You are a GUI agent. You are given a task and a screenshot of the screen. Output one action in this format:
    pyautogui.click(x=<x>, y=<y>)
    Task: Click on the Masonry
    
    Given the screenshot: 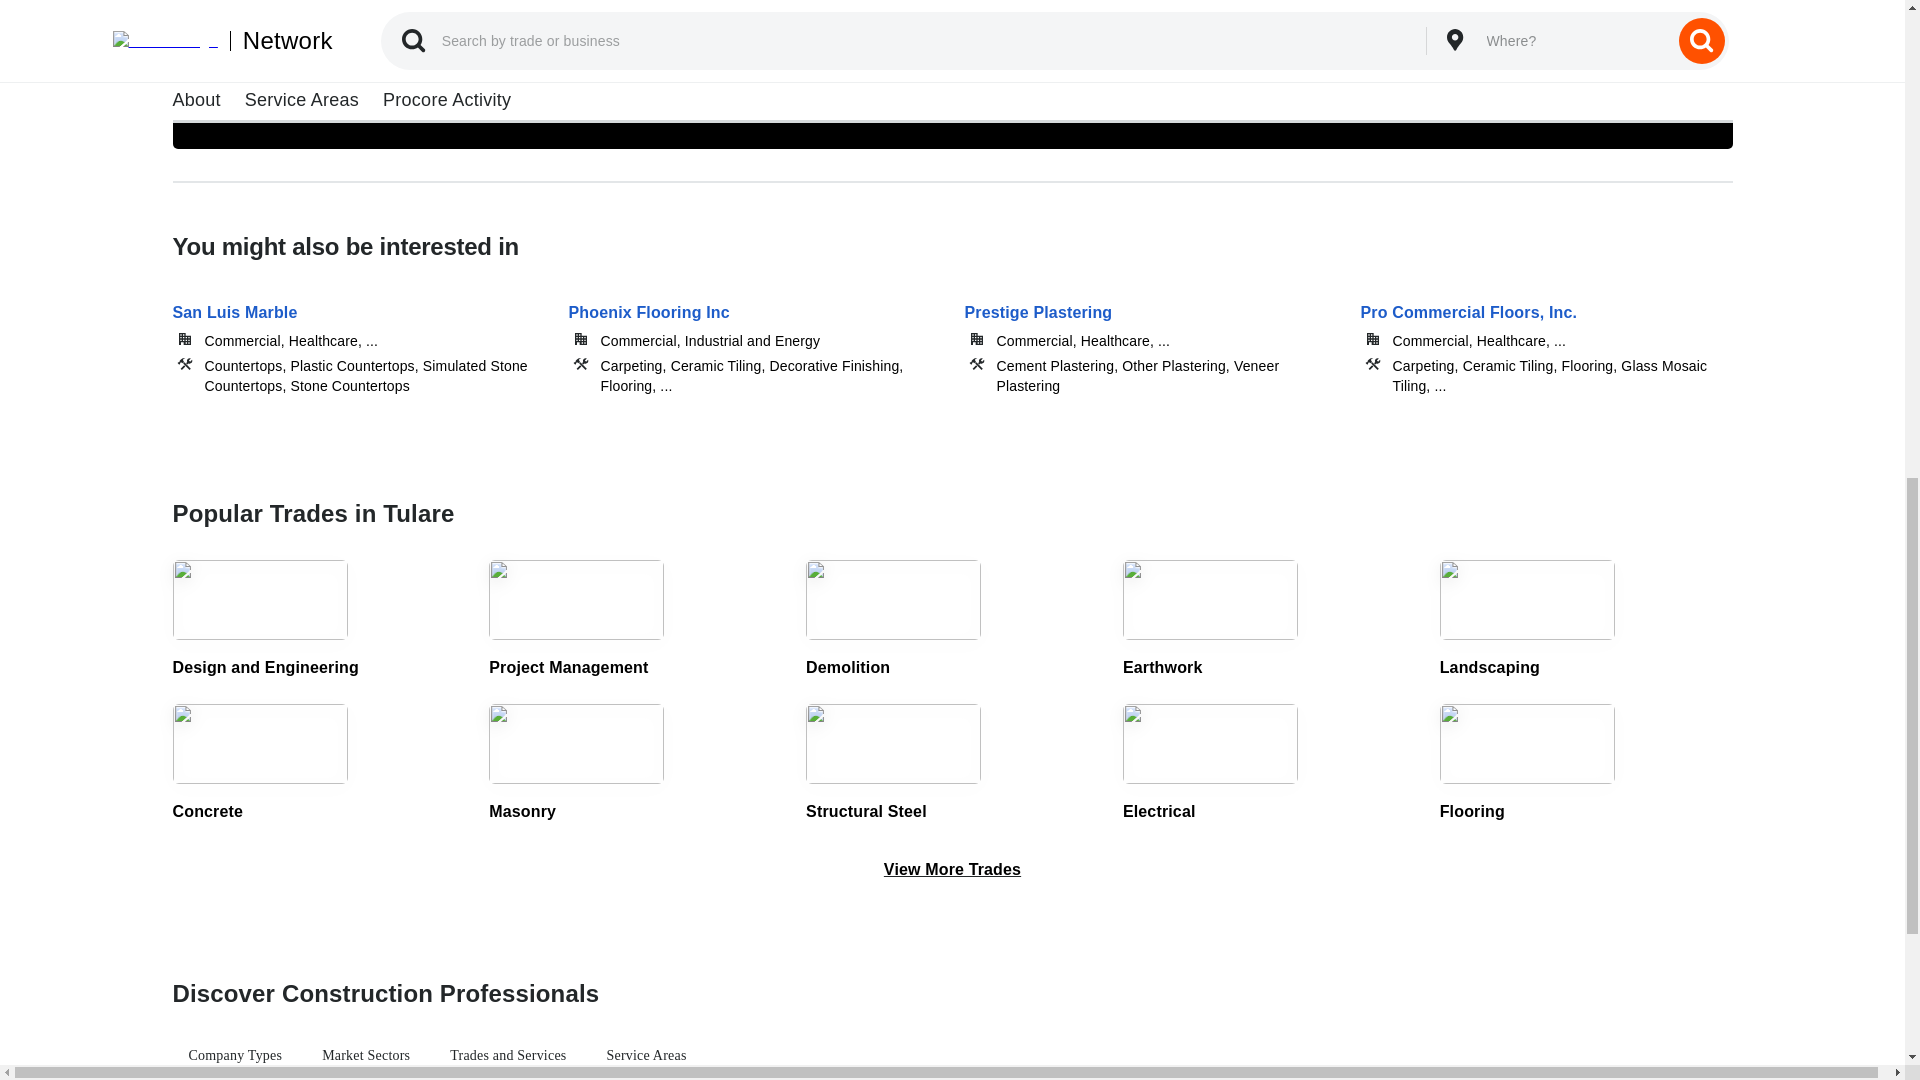 What is the action you would take?
    pyautogui.click(x=635, y=764)
    